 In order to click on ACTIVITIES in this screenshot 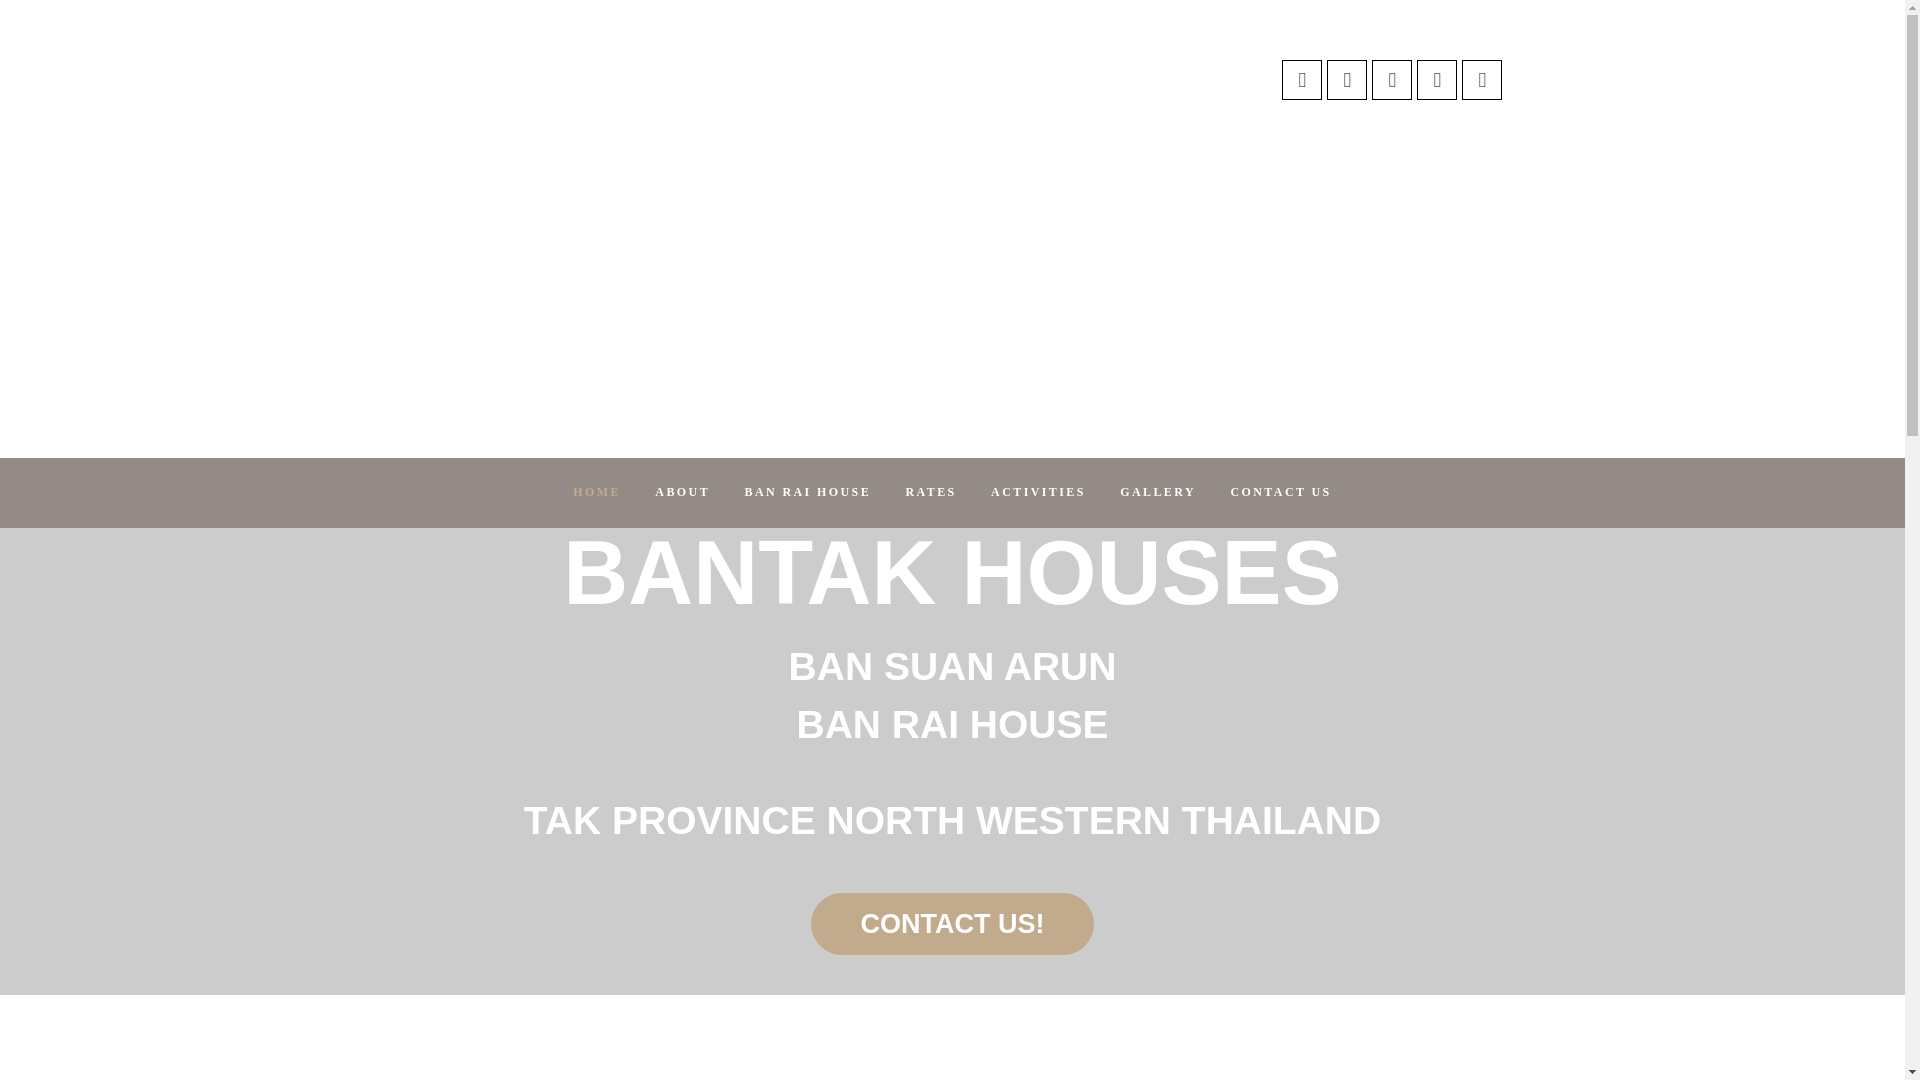, I will do `click(1038, 492)`.